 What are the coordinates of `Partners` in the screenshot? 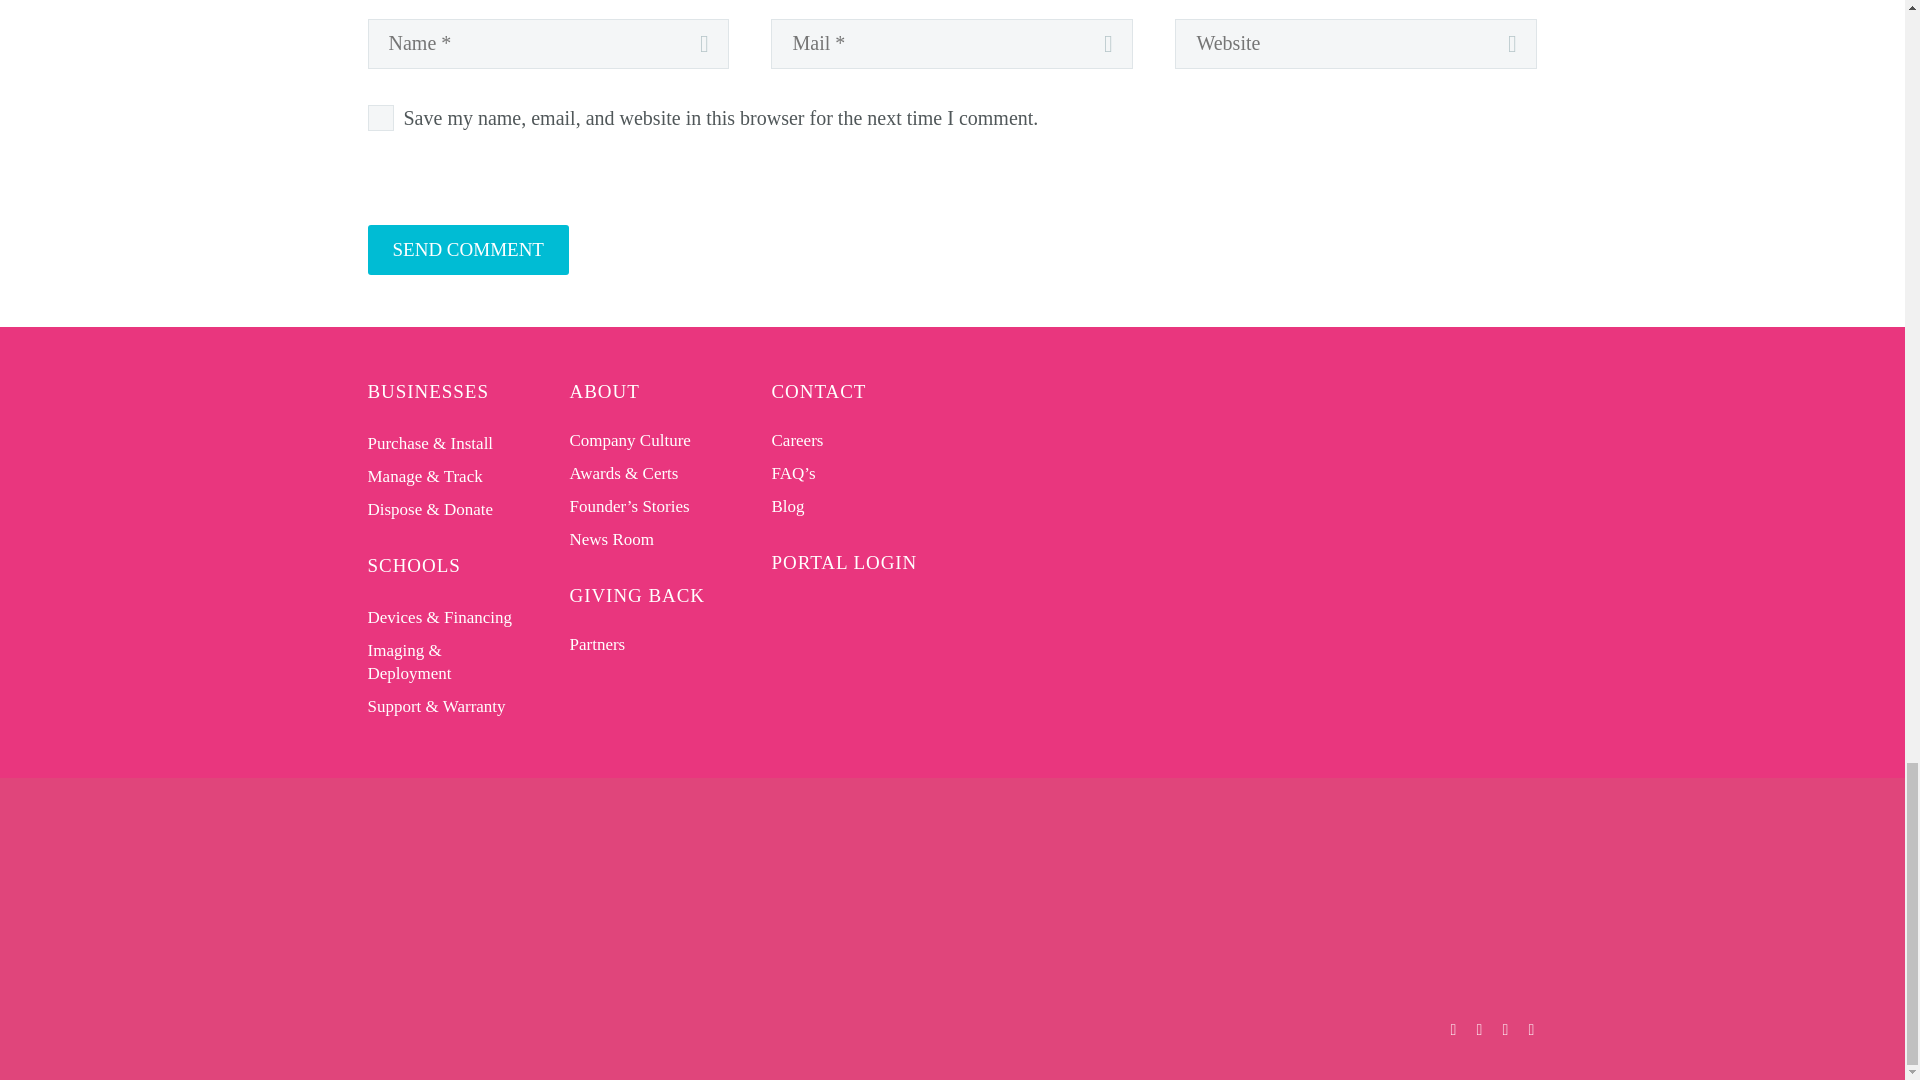 It's located at (598, 643).